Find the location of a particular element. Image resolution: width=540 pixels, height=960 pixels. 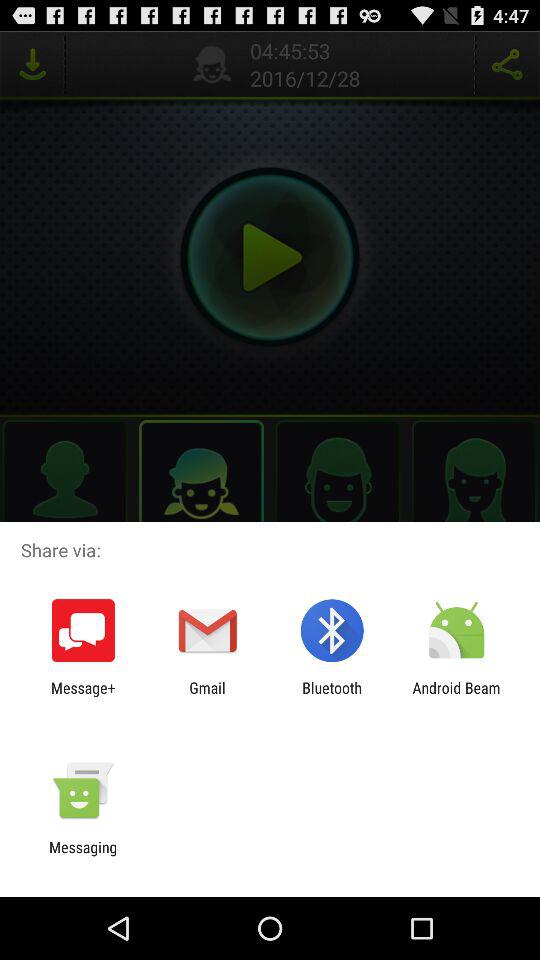

launch the bluetooth app is located at coordinates (332, 696).